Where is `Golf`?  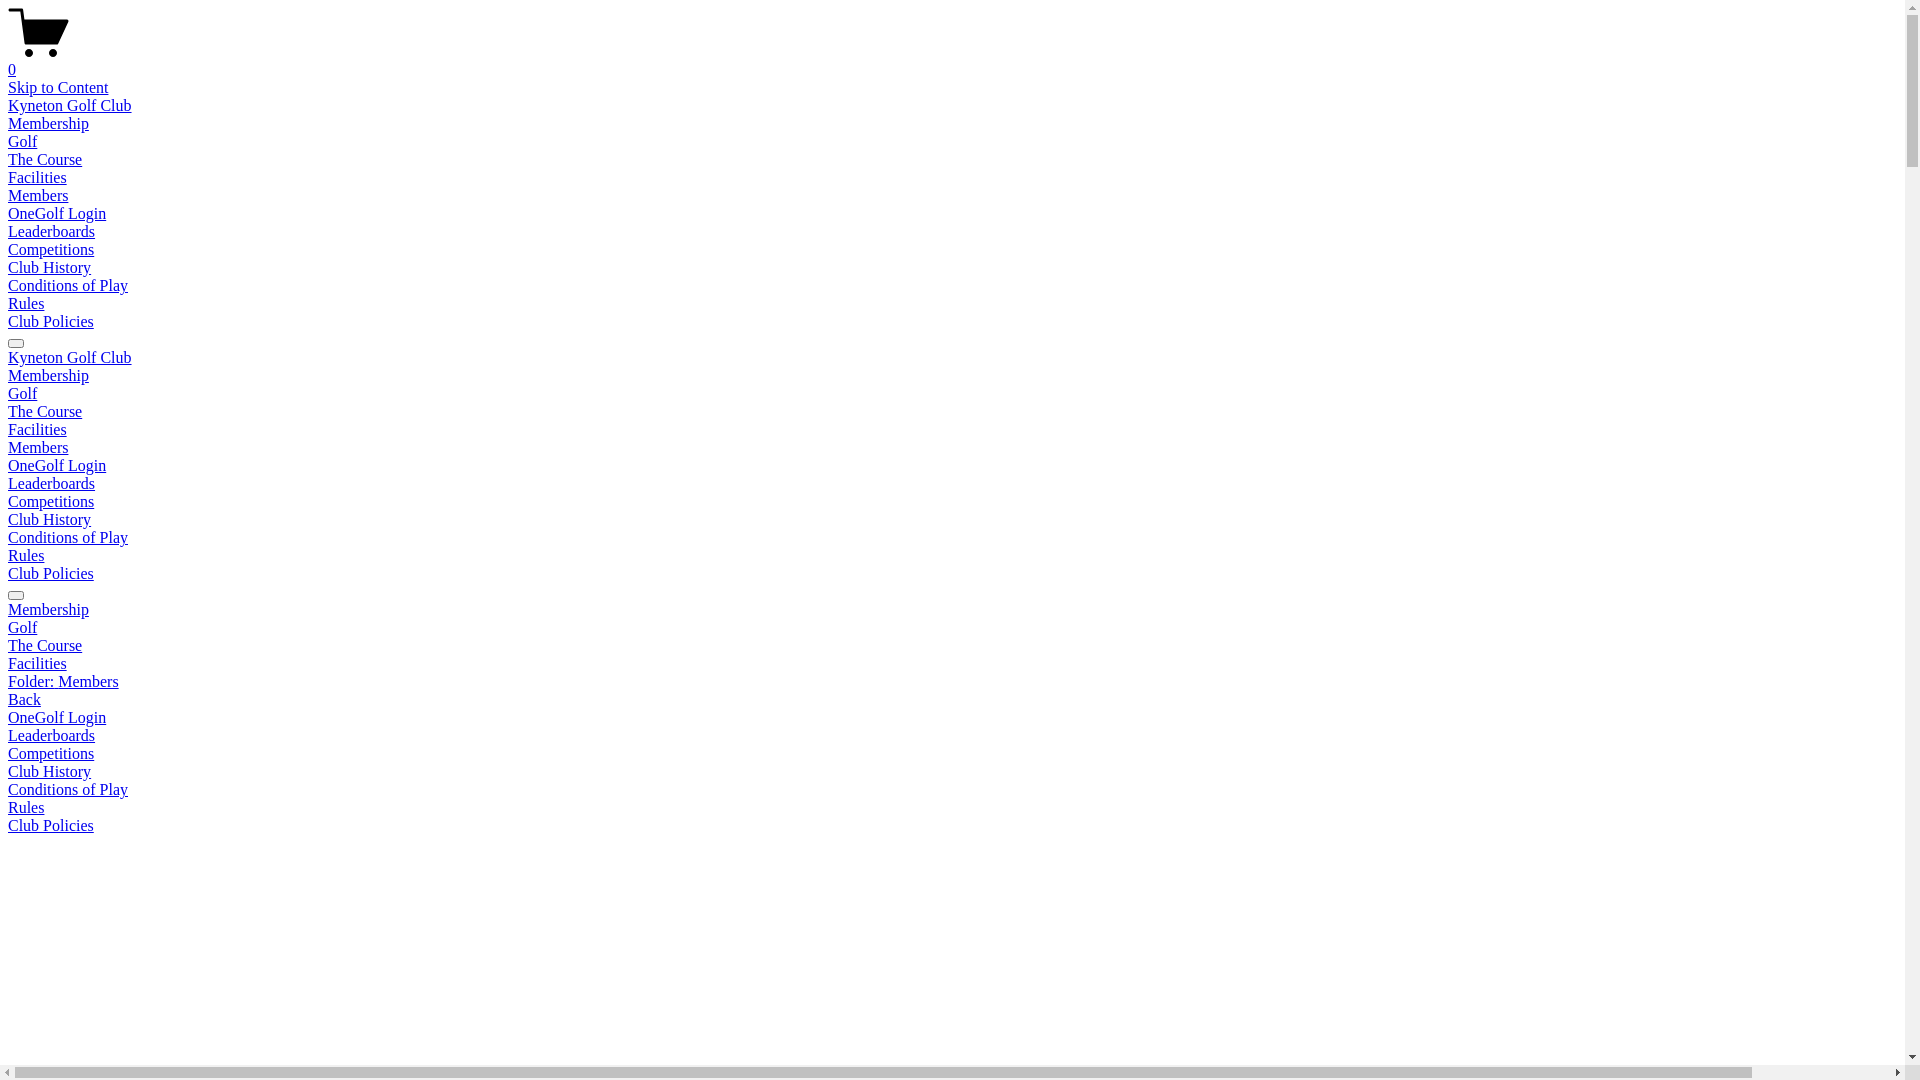
Golf is located at coordinates (22, 393).